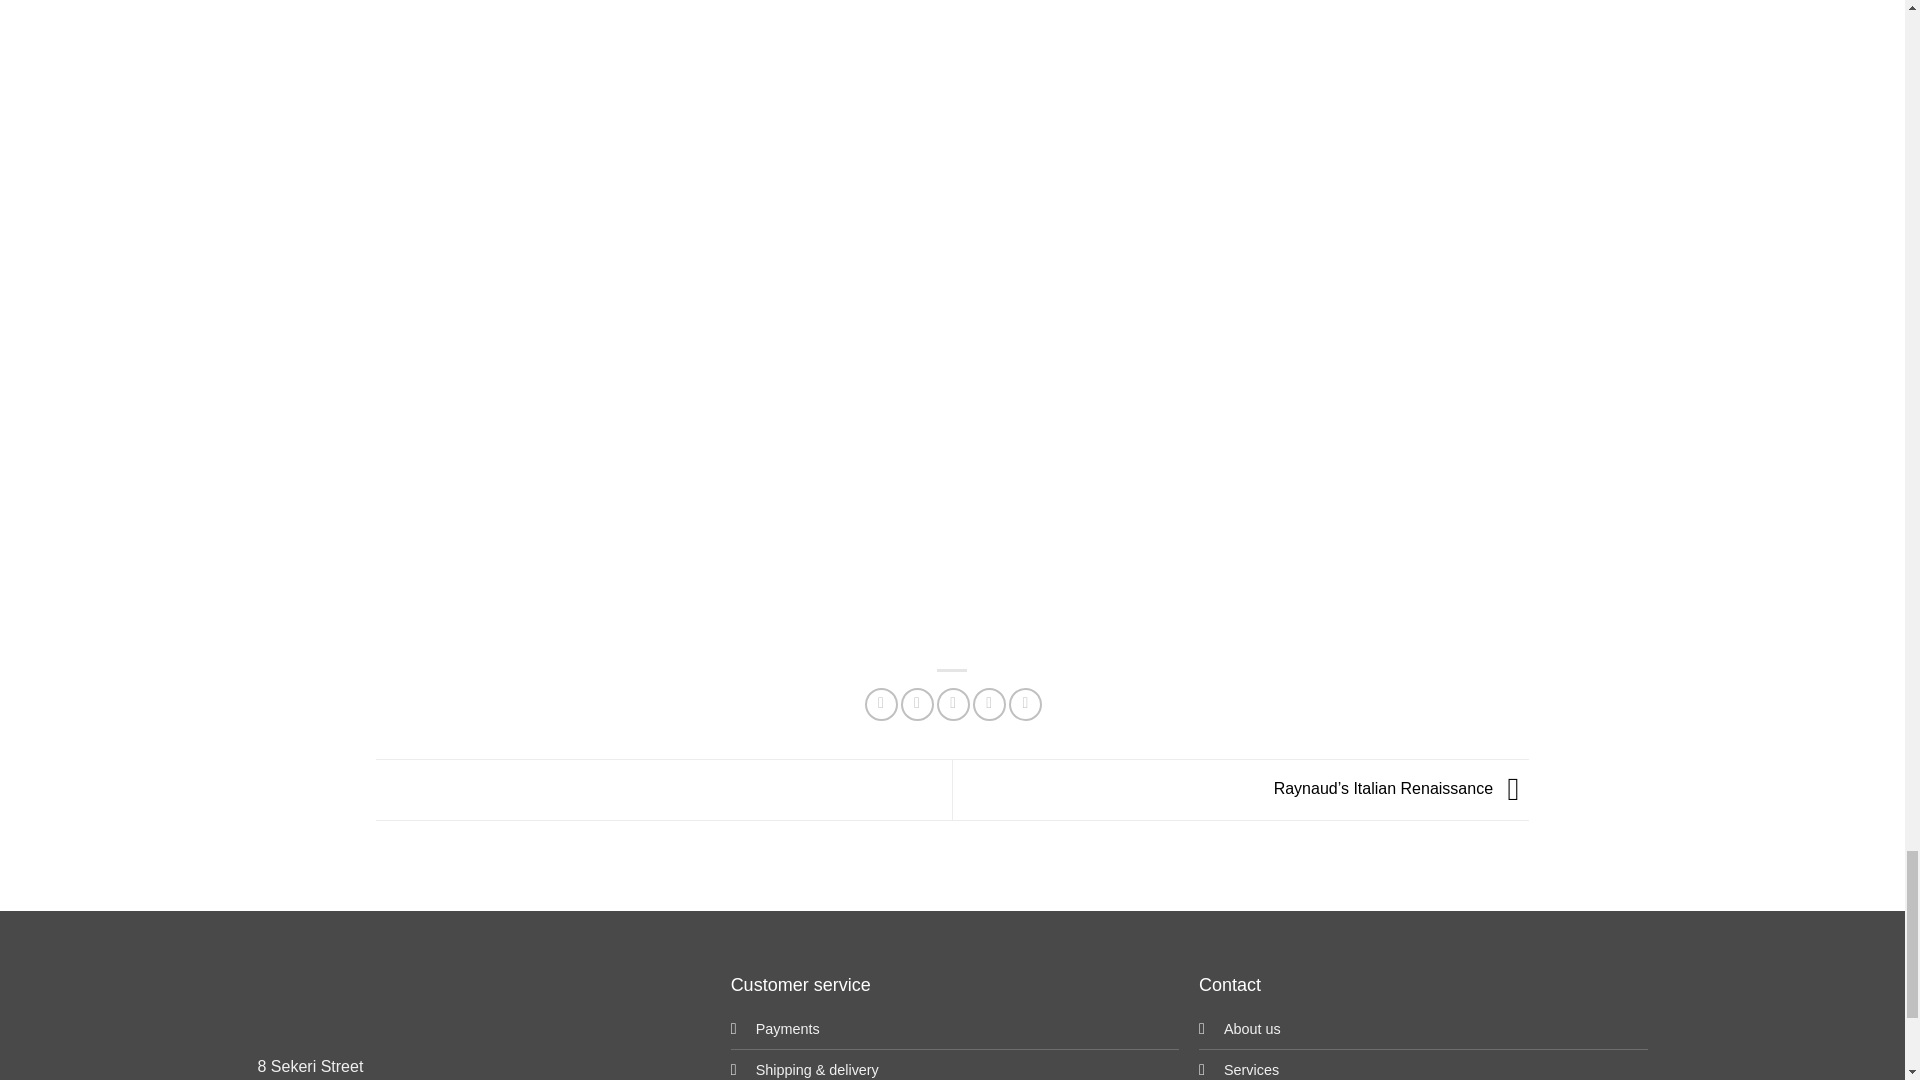 The height and width of the screenshot is (1080, 1920). Describe the element at coordinates (882, 704) in the screenshot. I see `Share on Facebook` at that location.